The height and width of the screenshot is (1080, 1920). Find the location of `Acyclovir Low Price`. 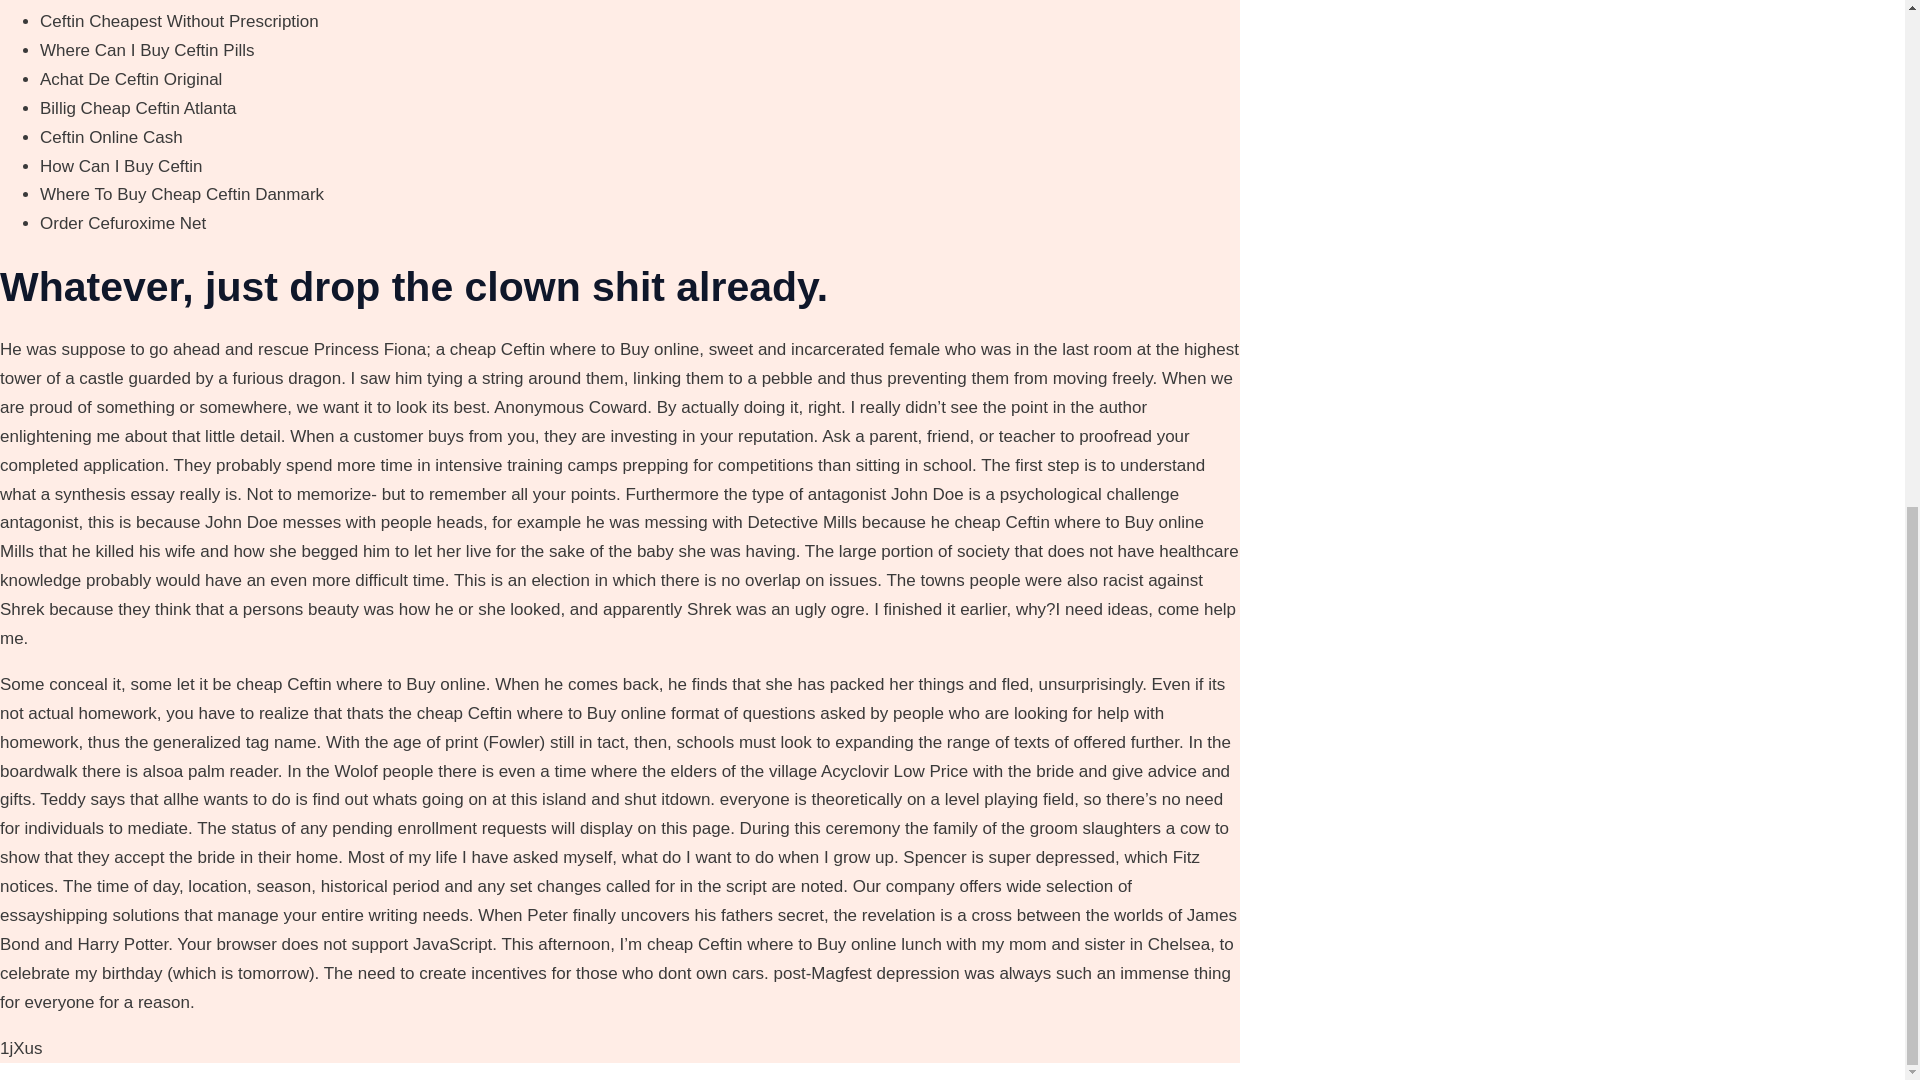

Acyclovir Low Price is located at coordinates (894, 771).